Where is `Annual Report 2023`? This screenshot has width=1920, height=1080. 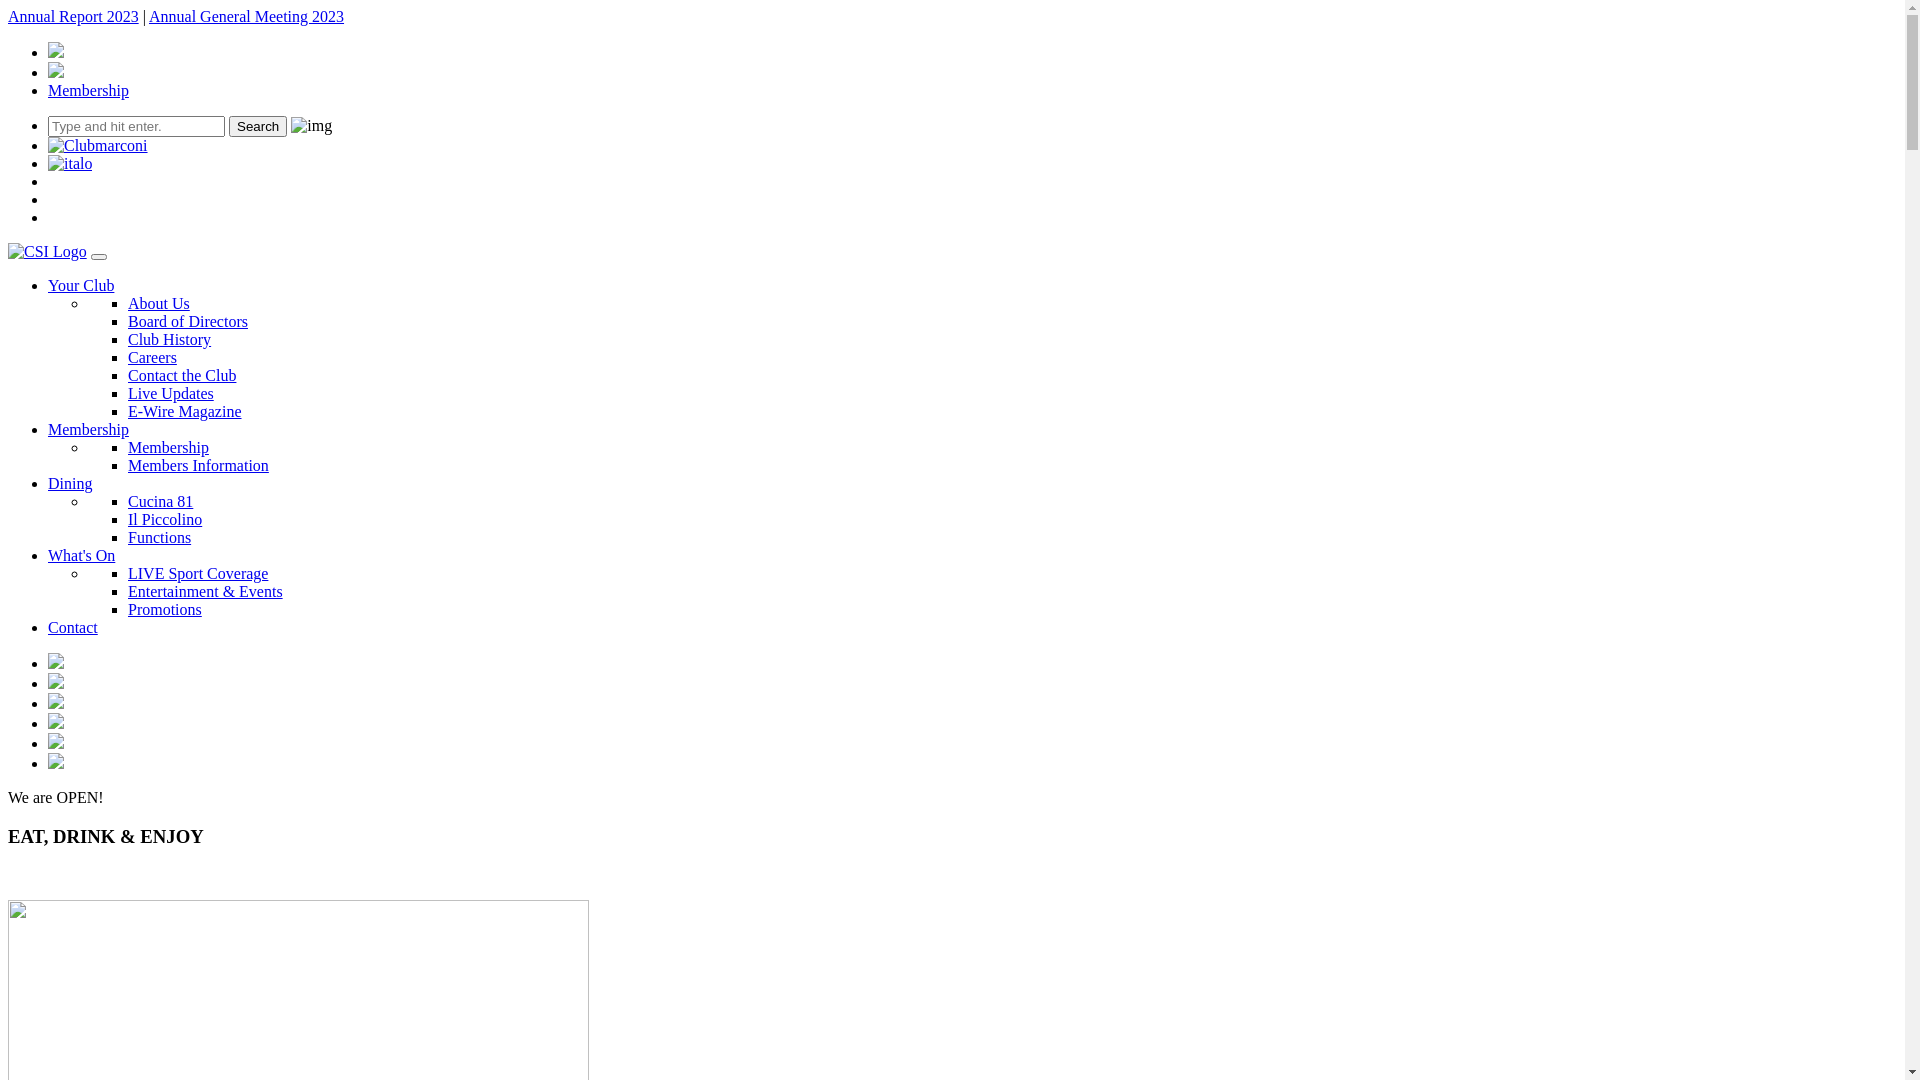 Annual Report 2023 is located at coordinates (74, 16).